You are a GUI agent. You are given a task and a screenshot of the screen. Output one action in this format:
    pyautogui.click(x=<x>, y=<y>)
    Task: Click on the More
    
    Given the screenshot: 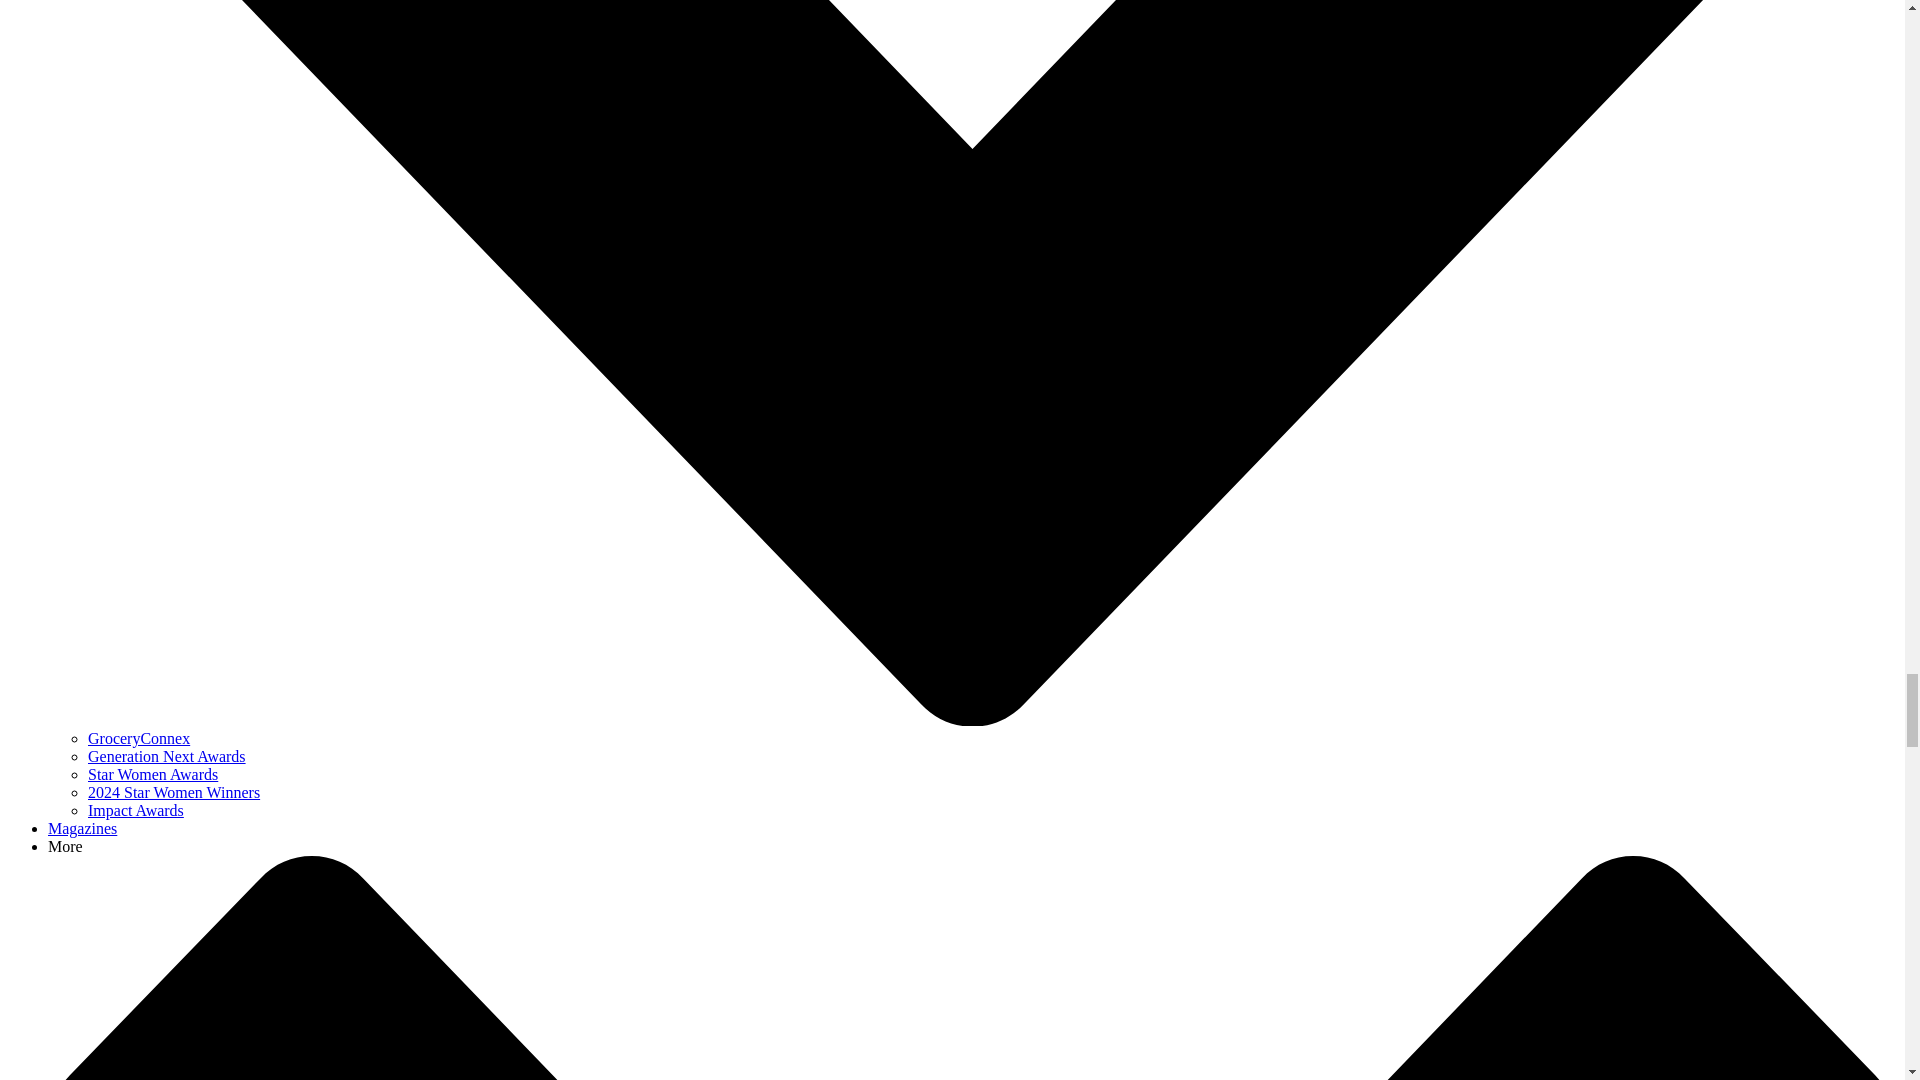 What is the action you would take?
    pyautogui.click(x=65, y=846)
    